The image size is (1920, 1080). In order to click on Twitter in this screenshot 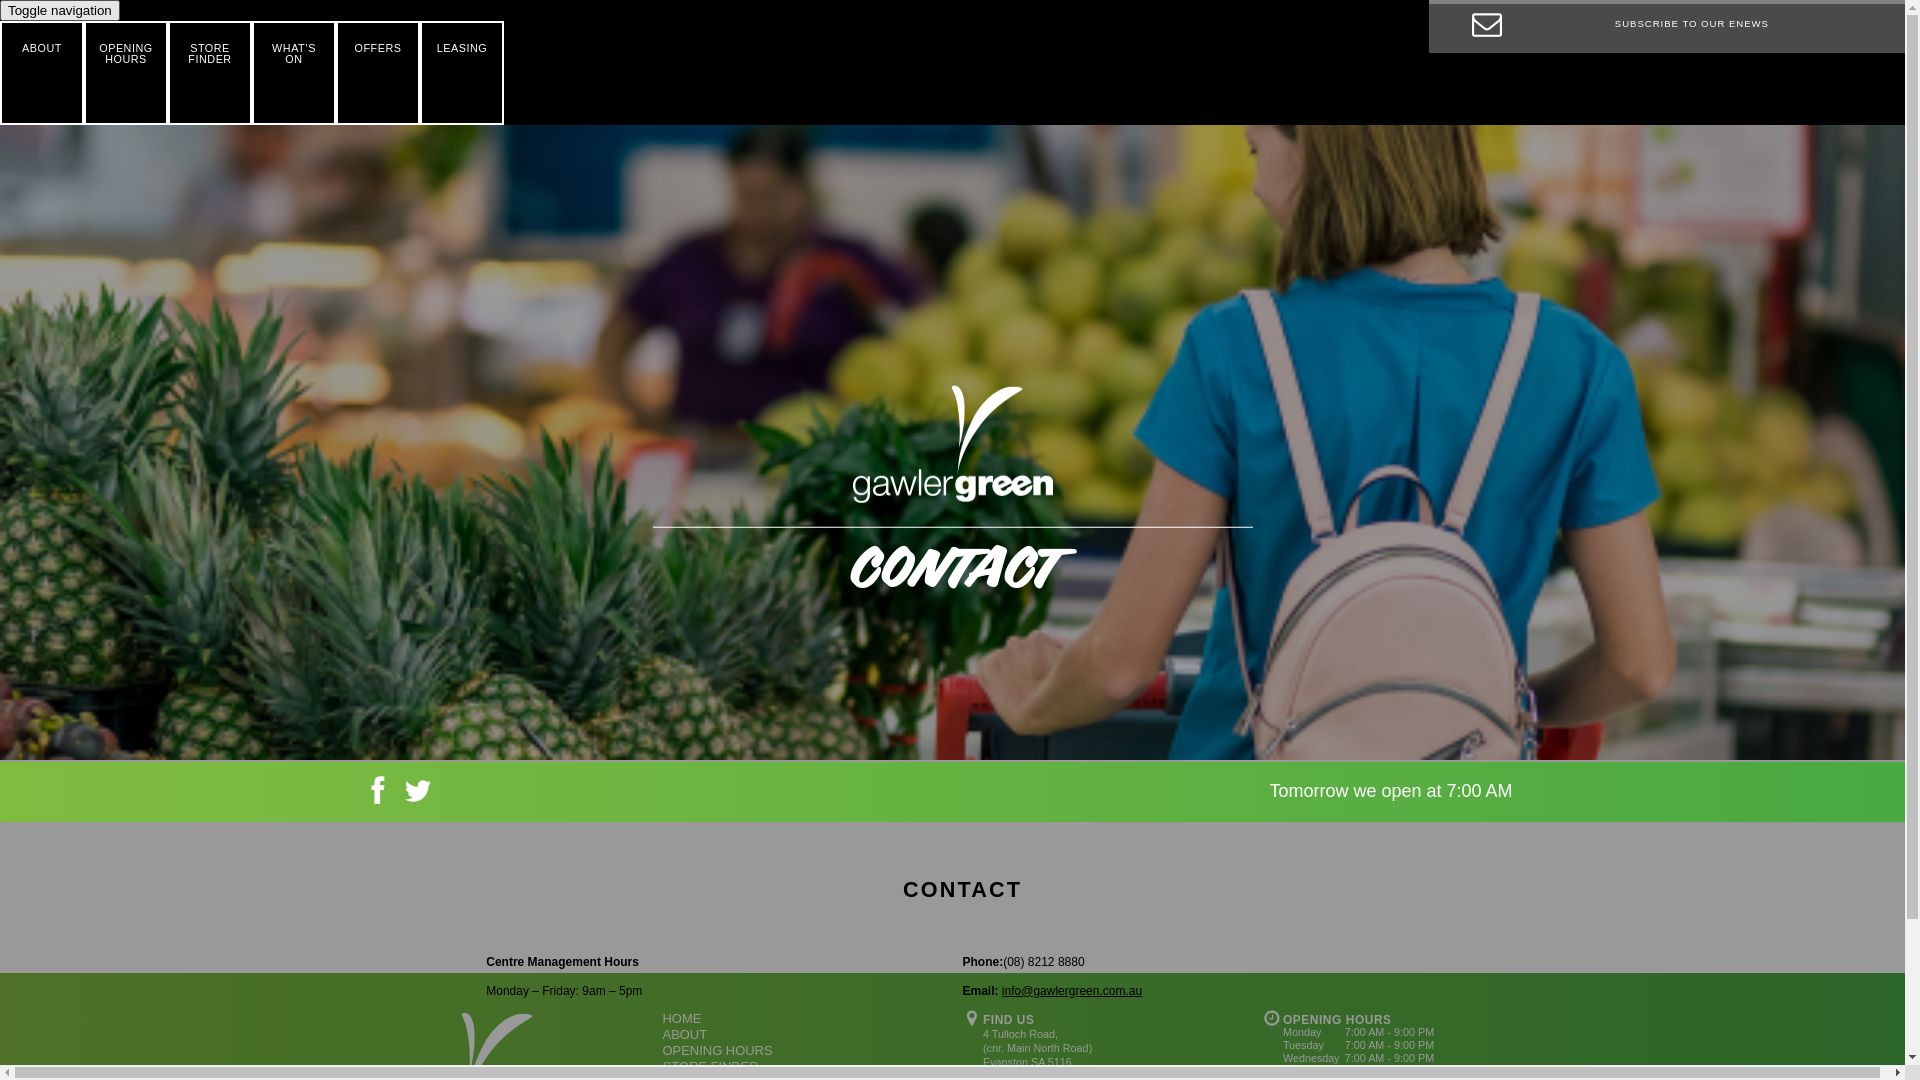, I will do `click(417, 796)`.